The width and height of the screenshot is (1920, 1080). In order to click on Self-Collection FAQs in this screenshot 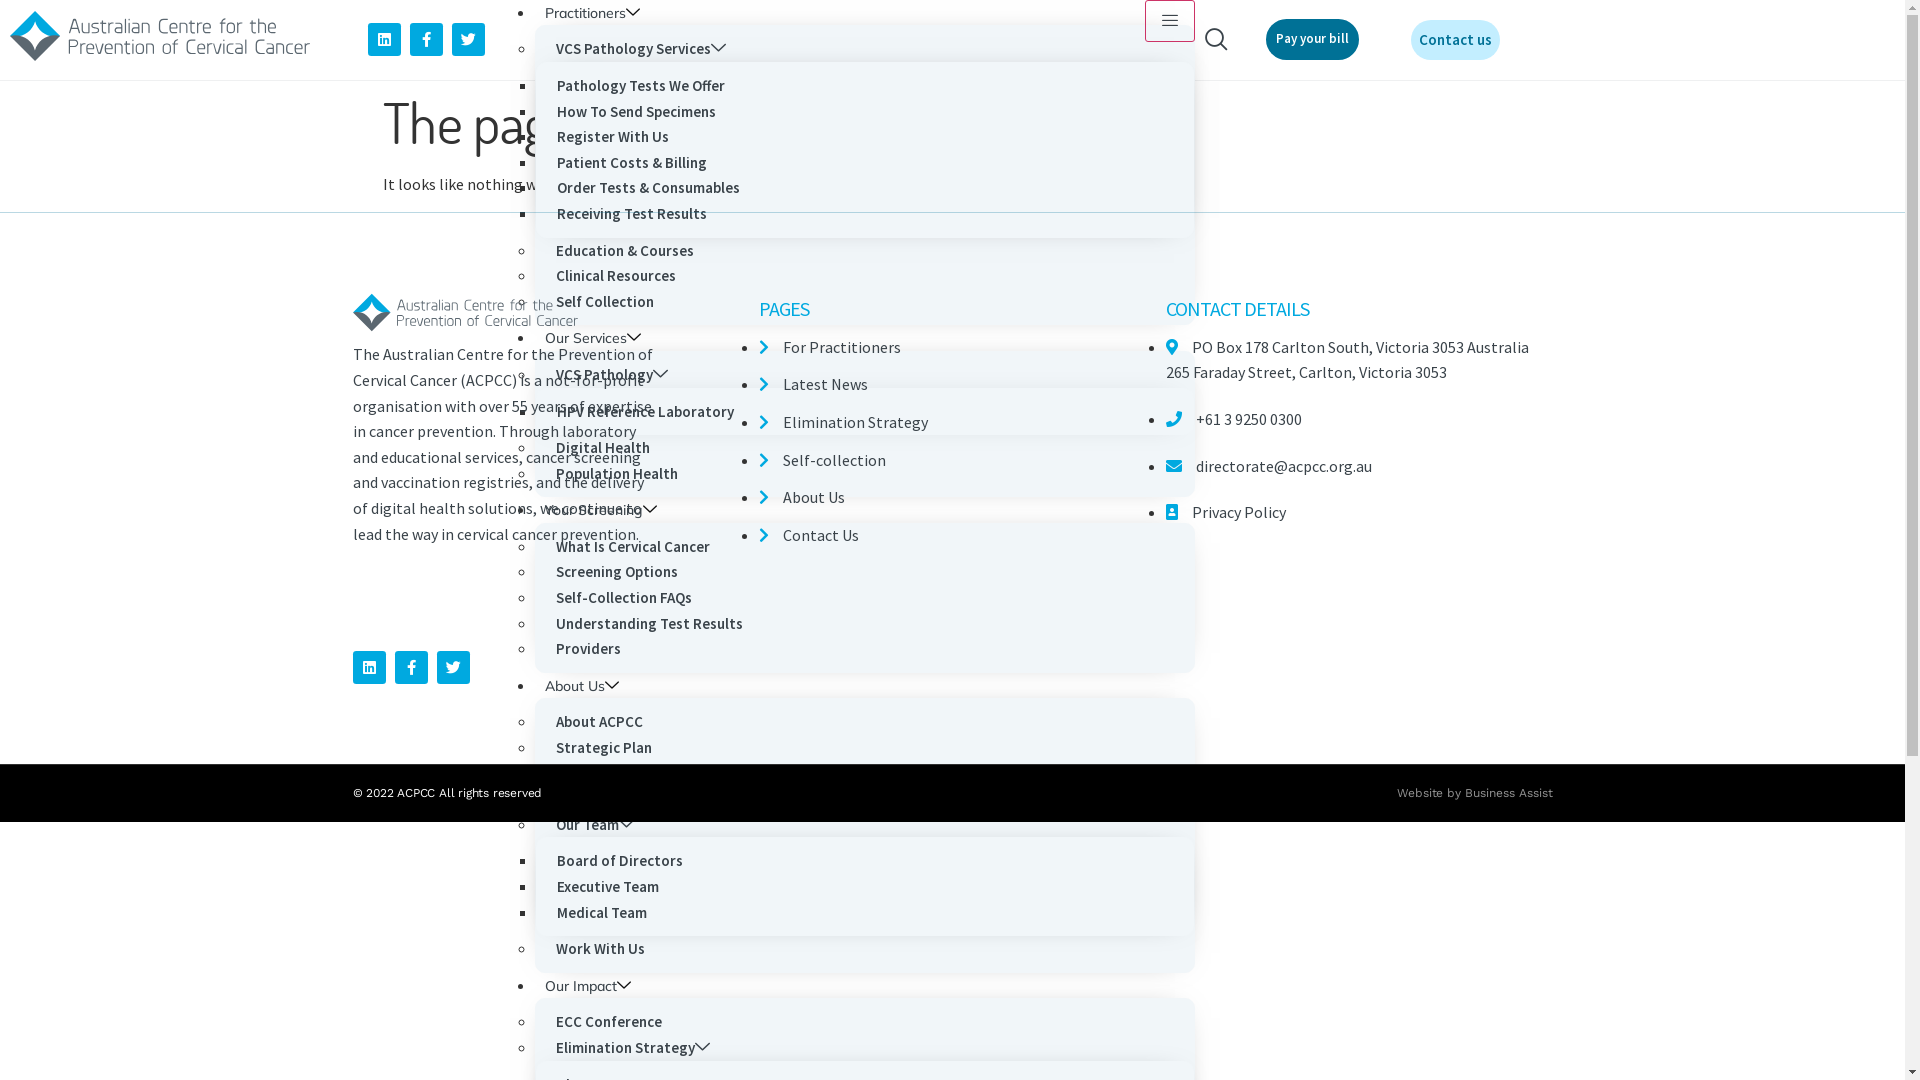, I will do `click(624, 598)`.